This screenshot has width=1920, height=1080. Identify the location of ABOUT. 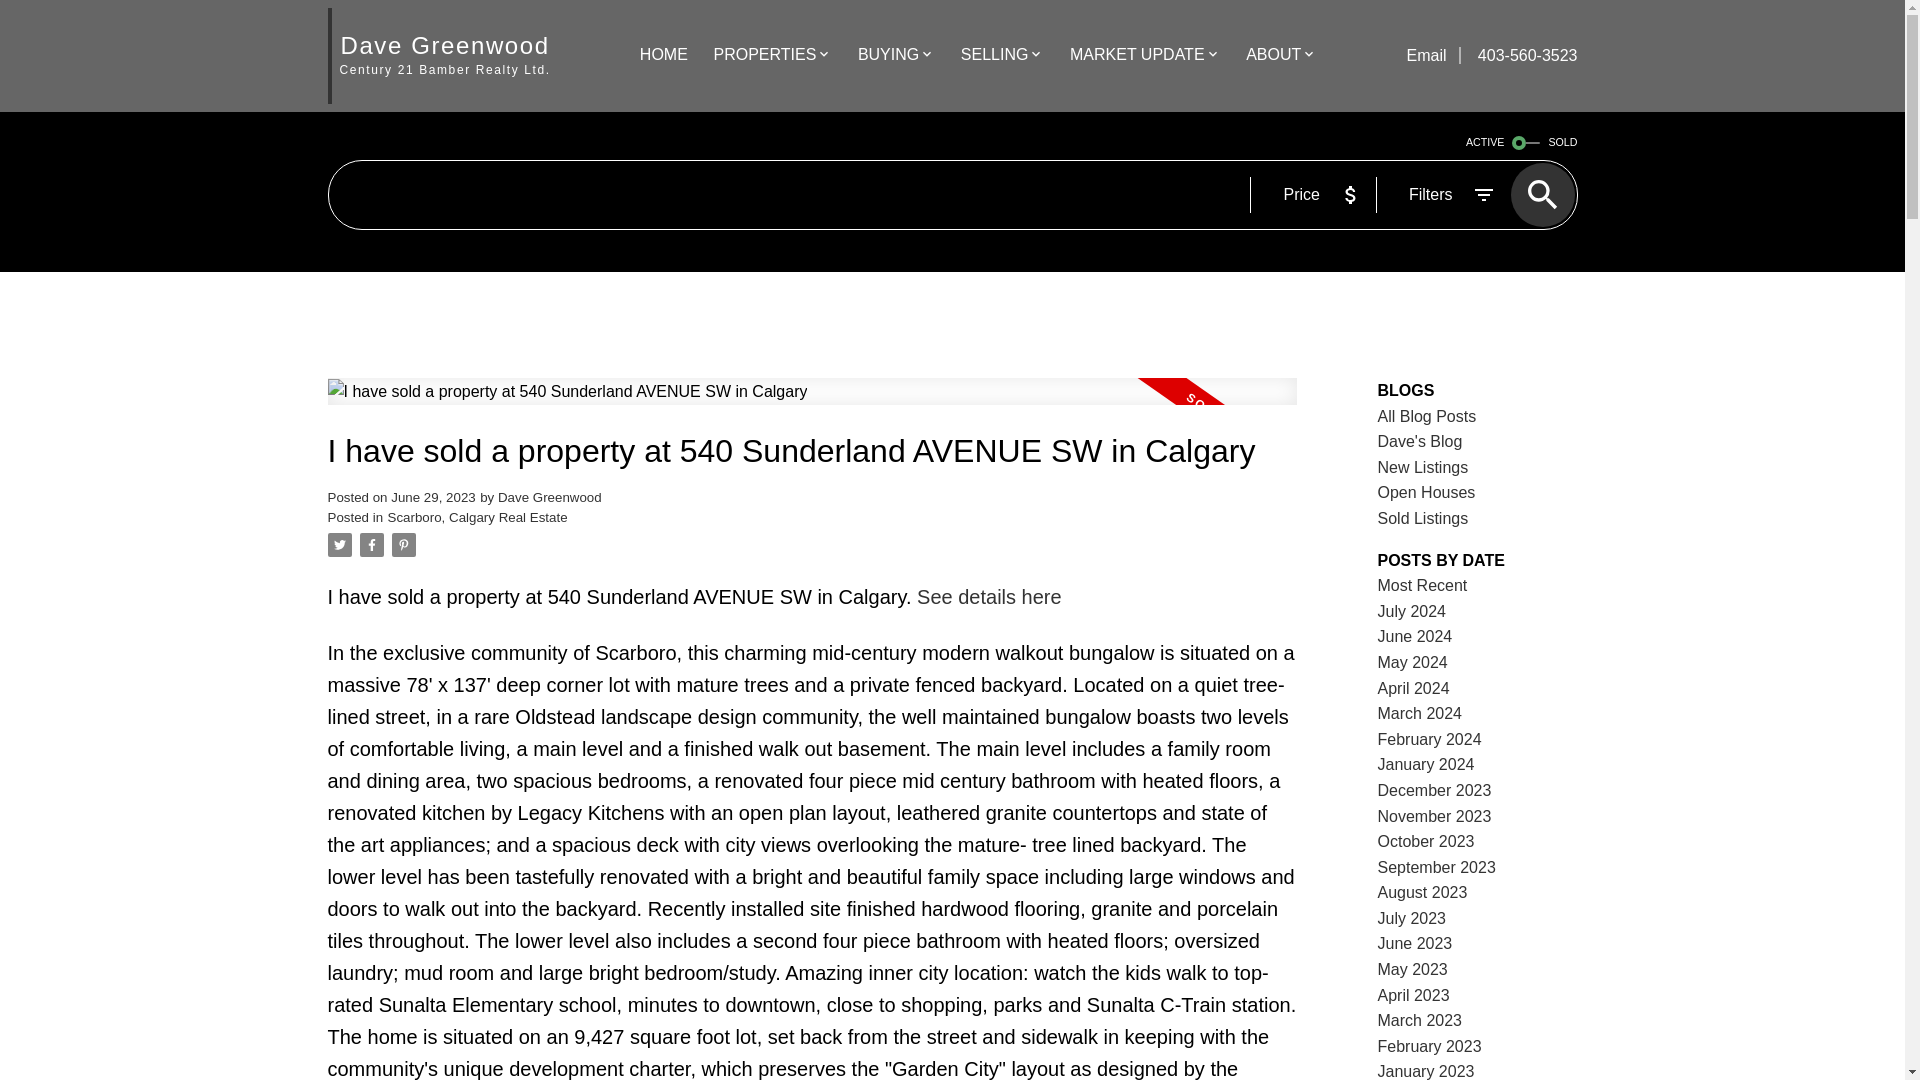
(1274, 56).